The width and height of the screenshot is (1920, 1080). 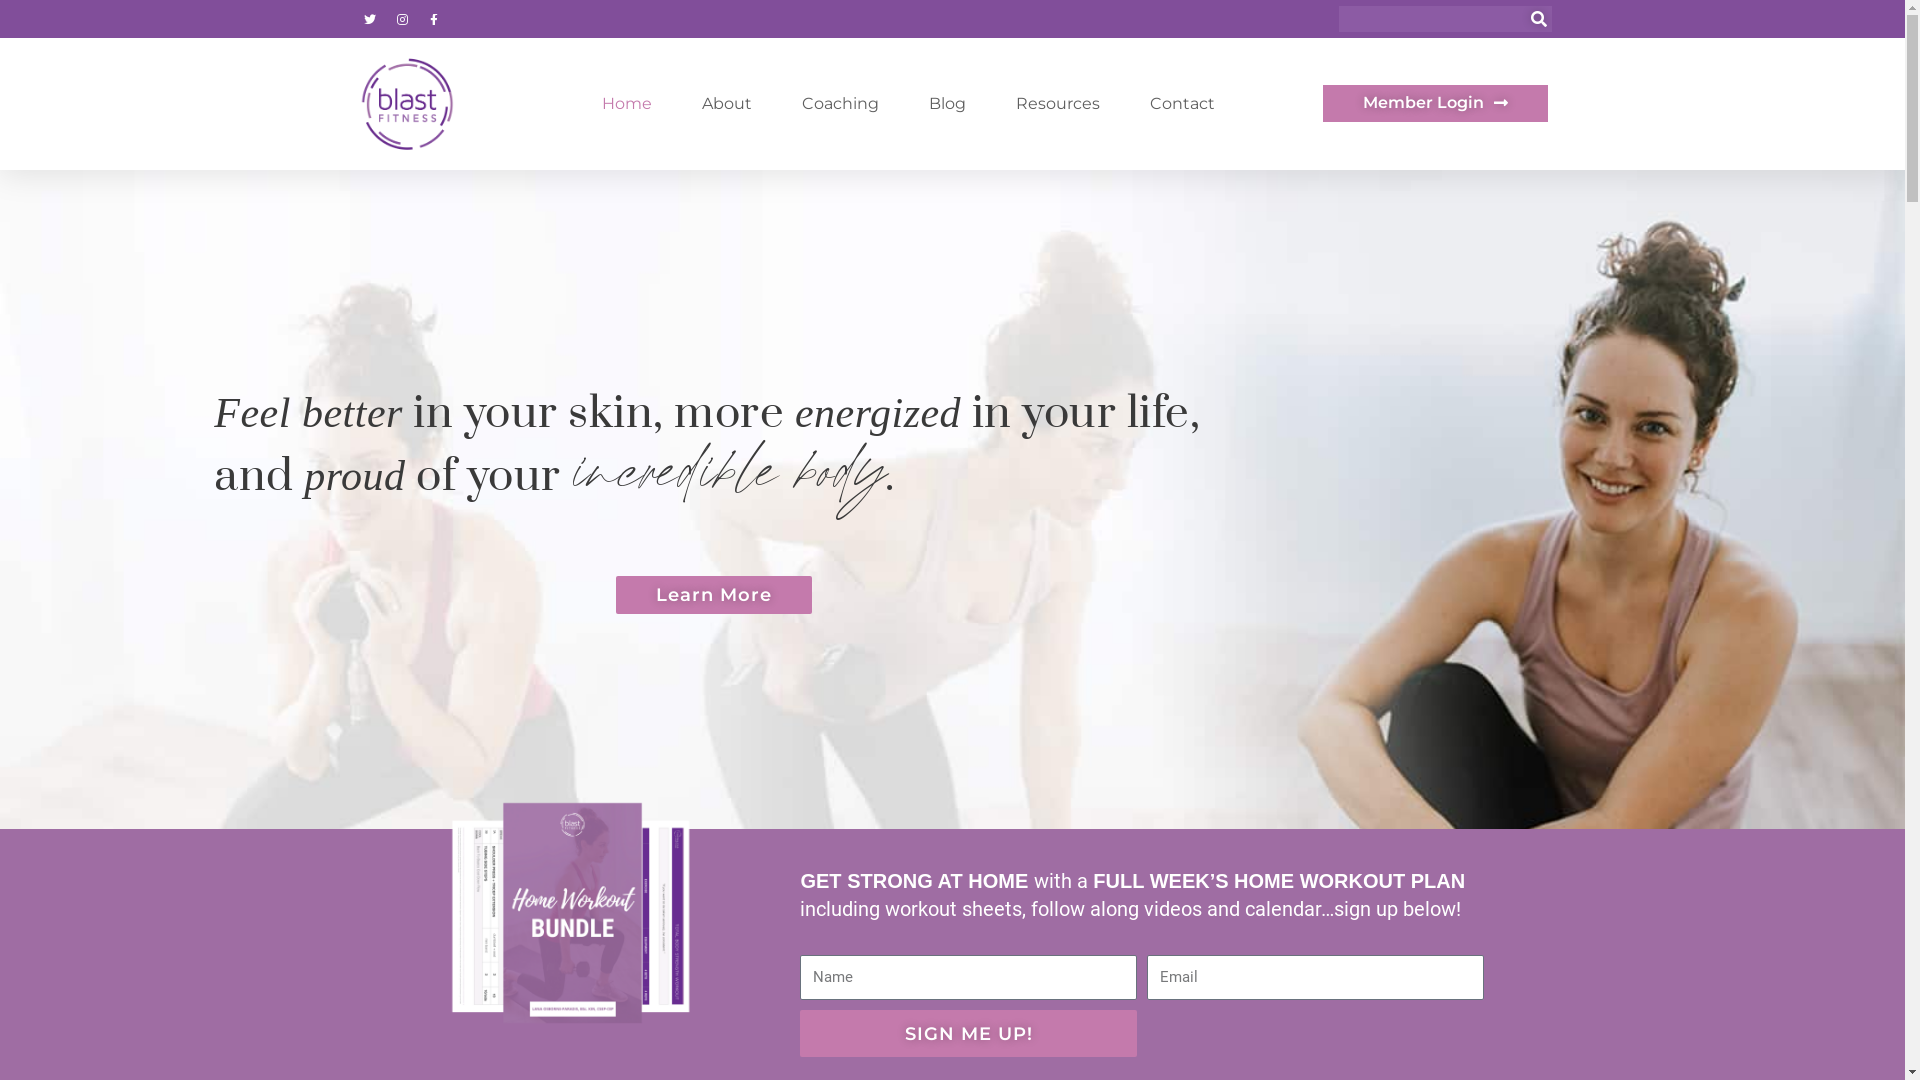 I want to click on Member Login, so click(x=1436, y=104).